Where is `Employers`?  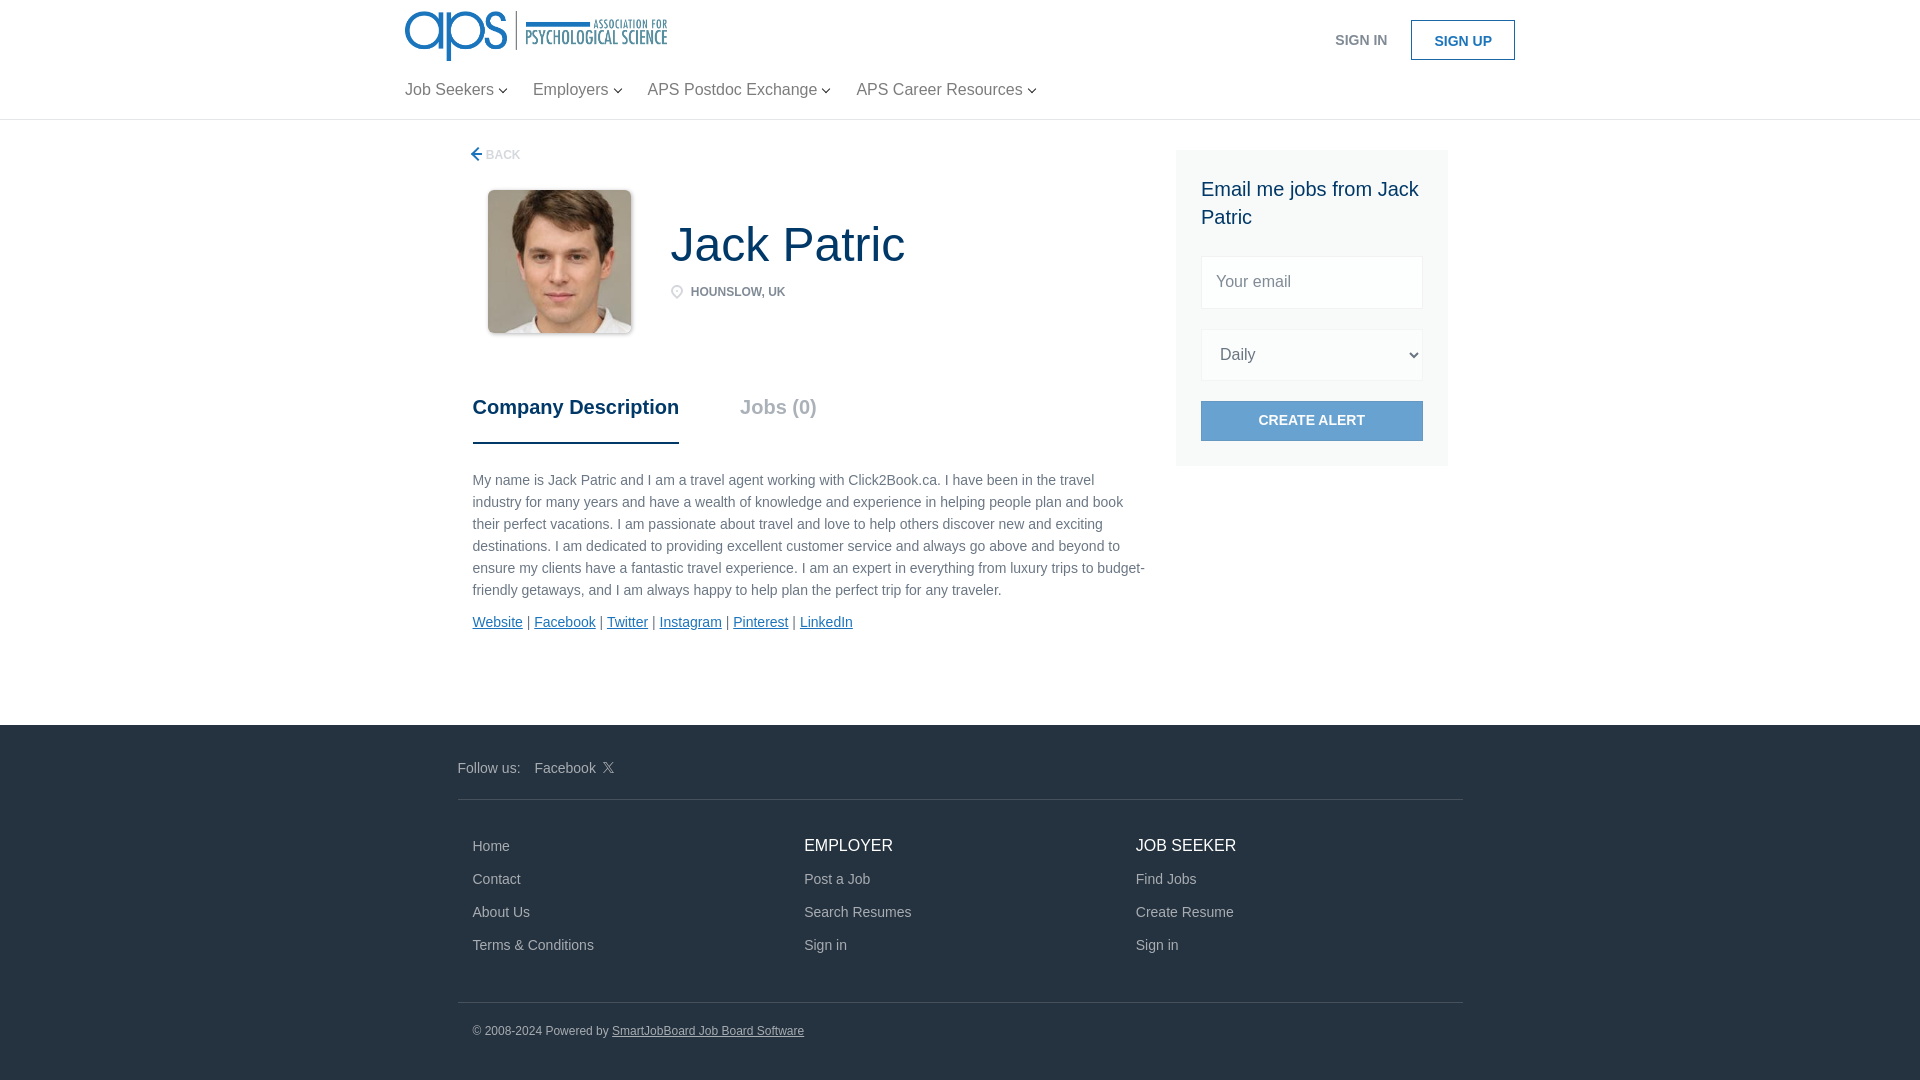 Employers is located at coordinates (576, 94).